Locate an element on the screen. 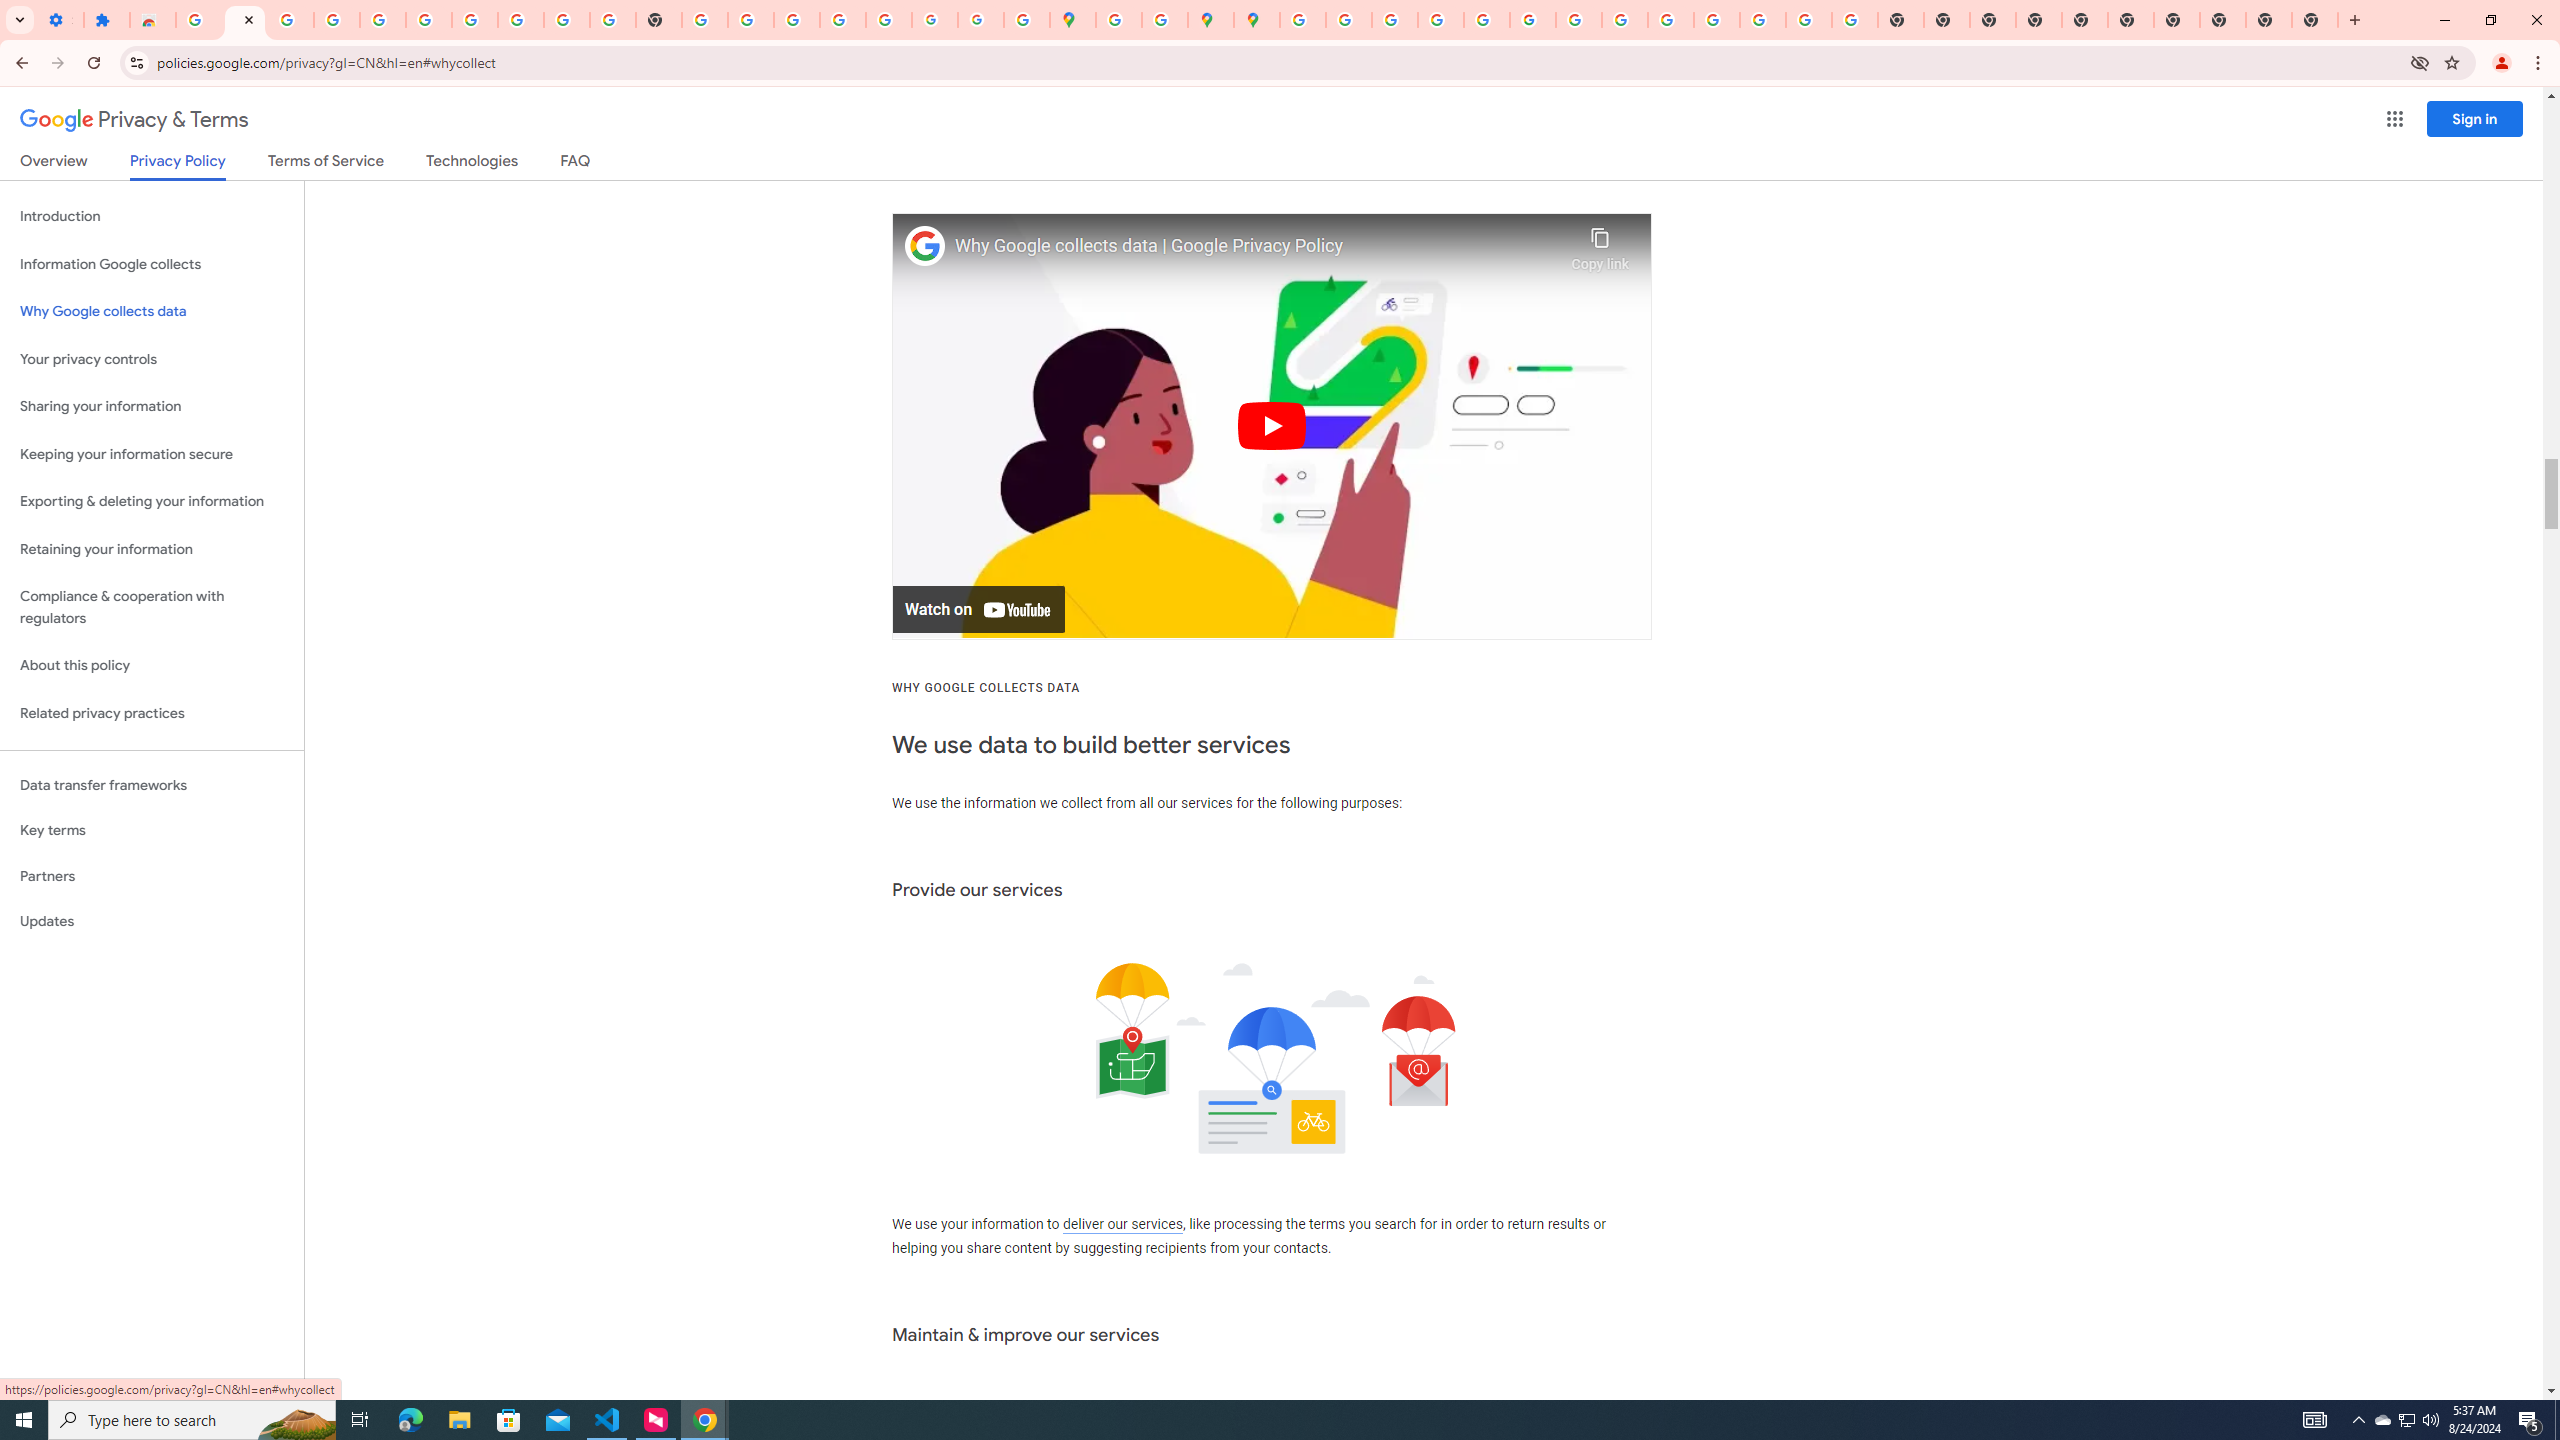 The width and height of the screenshot is (2560, 1440). YouTube is located at coordinates (567, 20).